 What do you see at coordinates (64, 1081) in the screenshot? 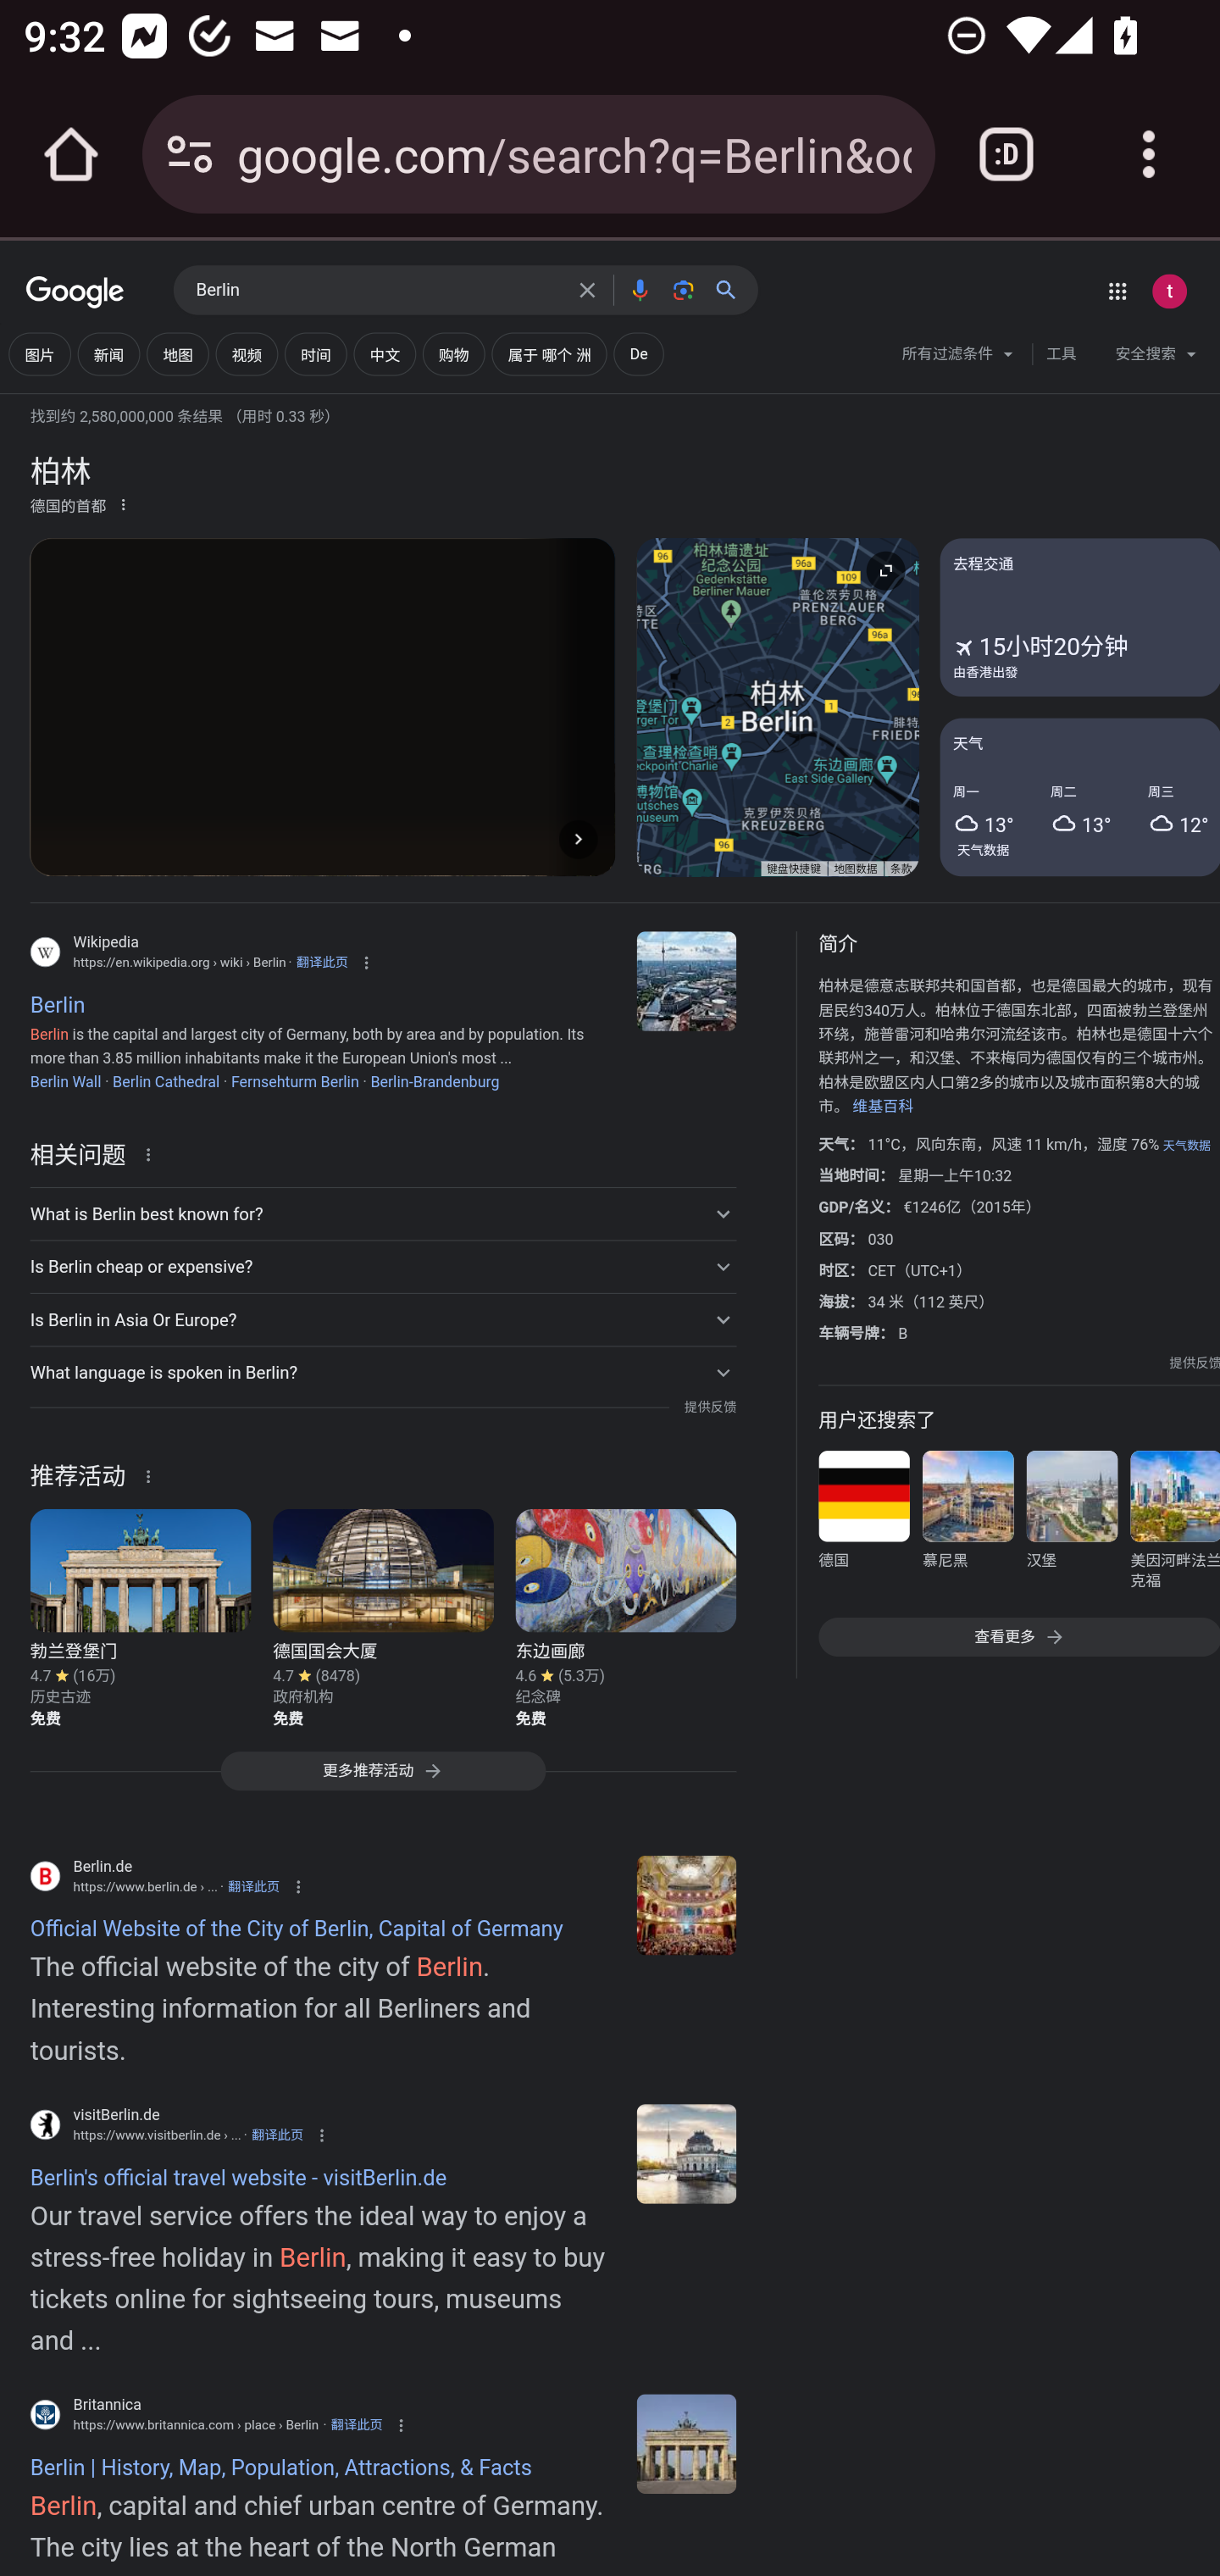
I see `Berlin Wall` at bounding box center [64, 1081].